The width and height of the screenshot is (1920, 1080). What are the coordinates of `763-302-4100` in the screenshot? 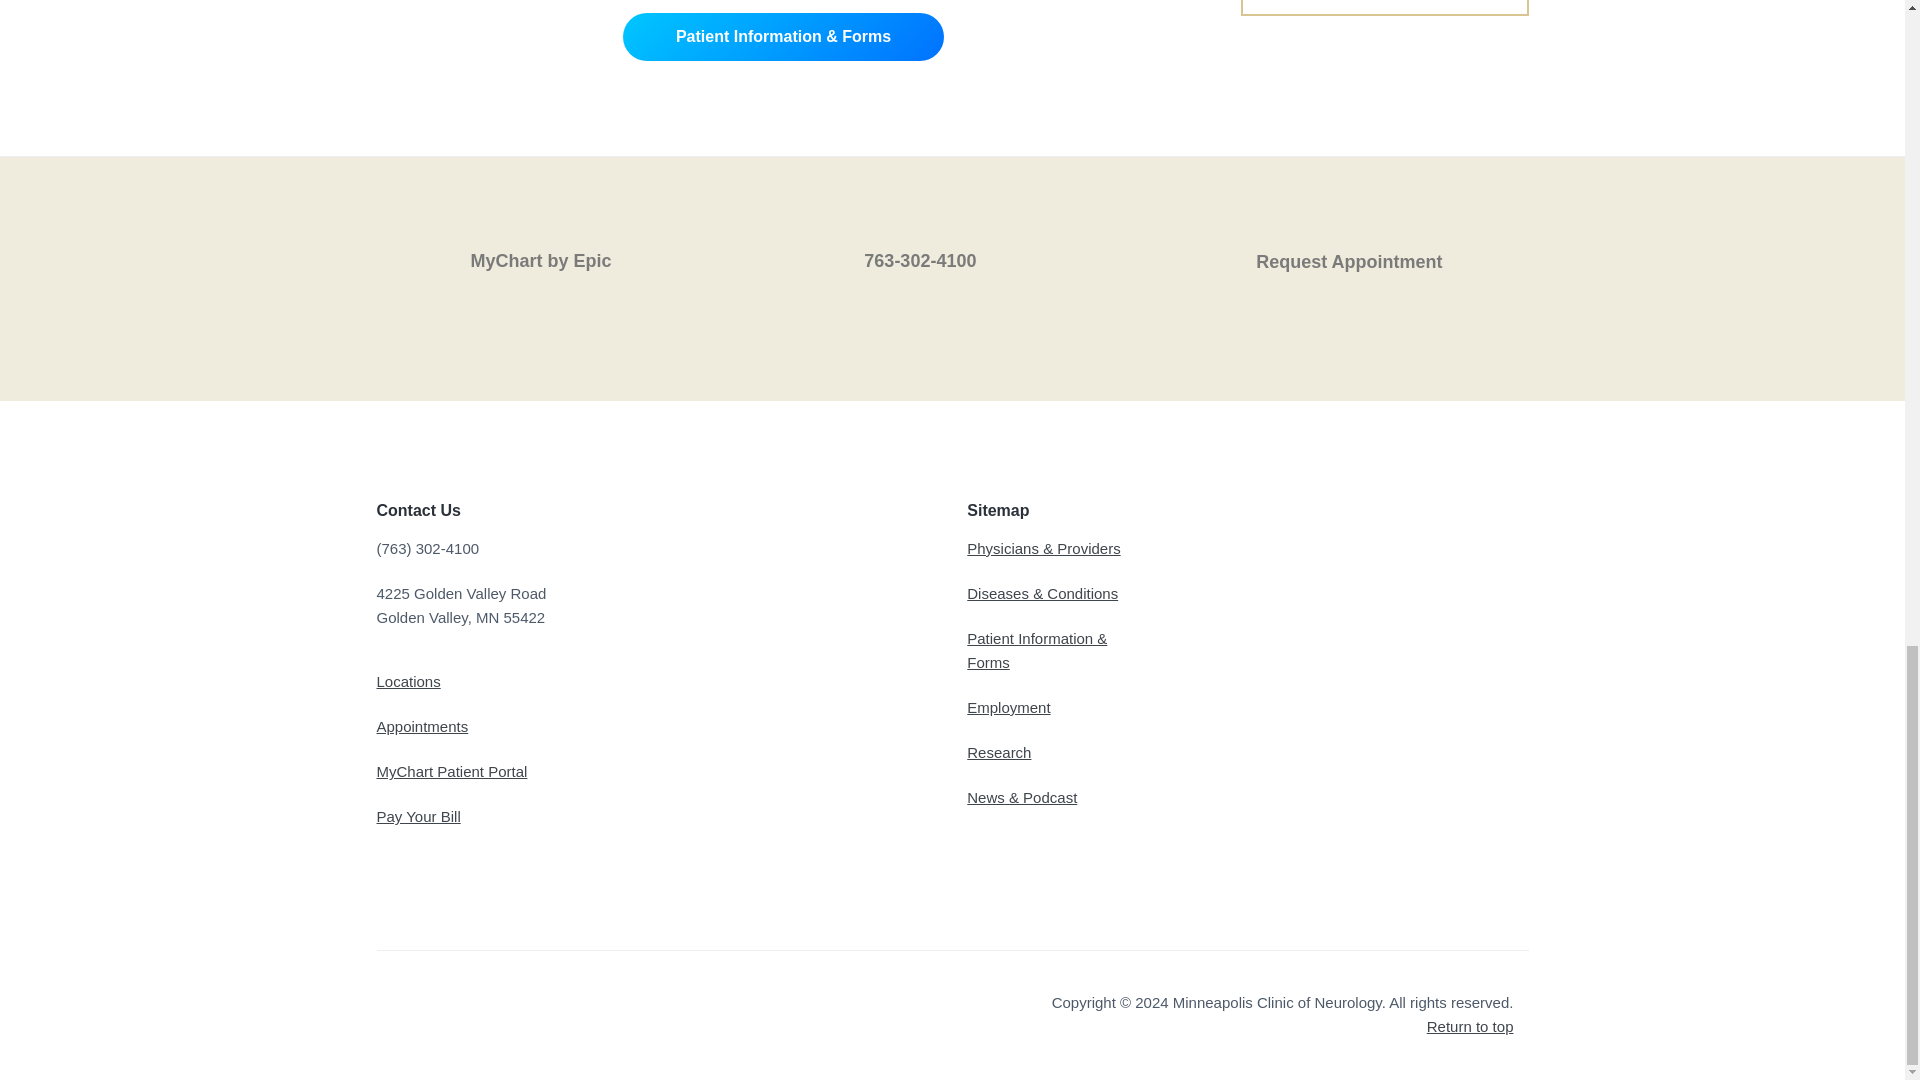 It's located at (952, 254).